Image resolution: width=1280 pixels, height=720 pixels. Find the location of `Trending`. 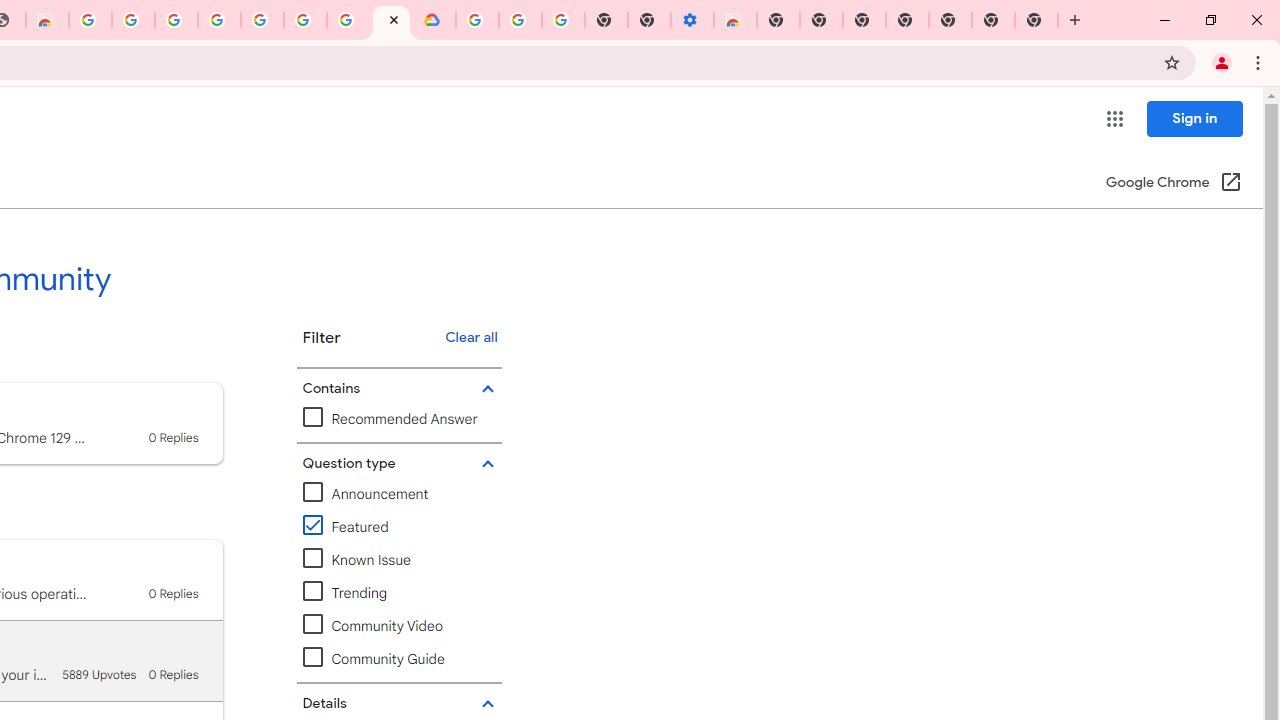

Trending is located at coordinates (344, 594).